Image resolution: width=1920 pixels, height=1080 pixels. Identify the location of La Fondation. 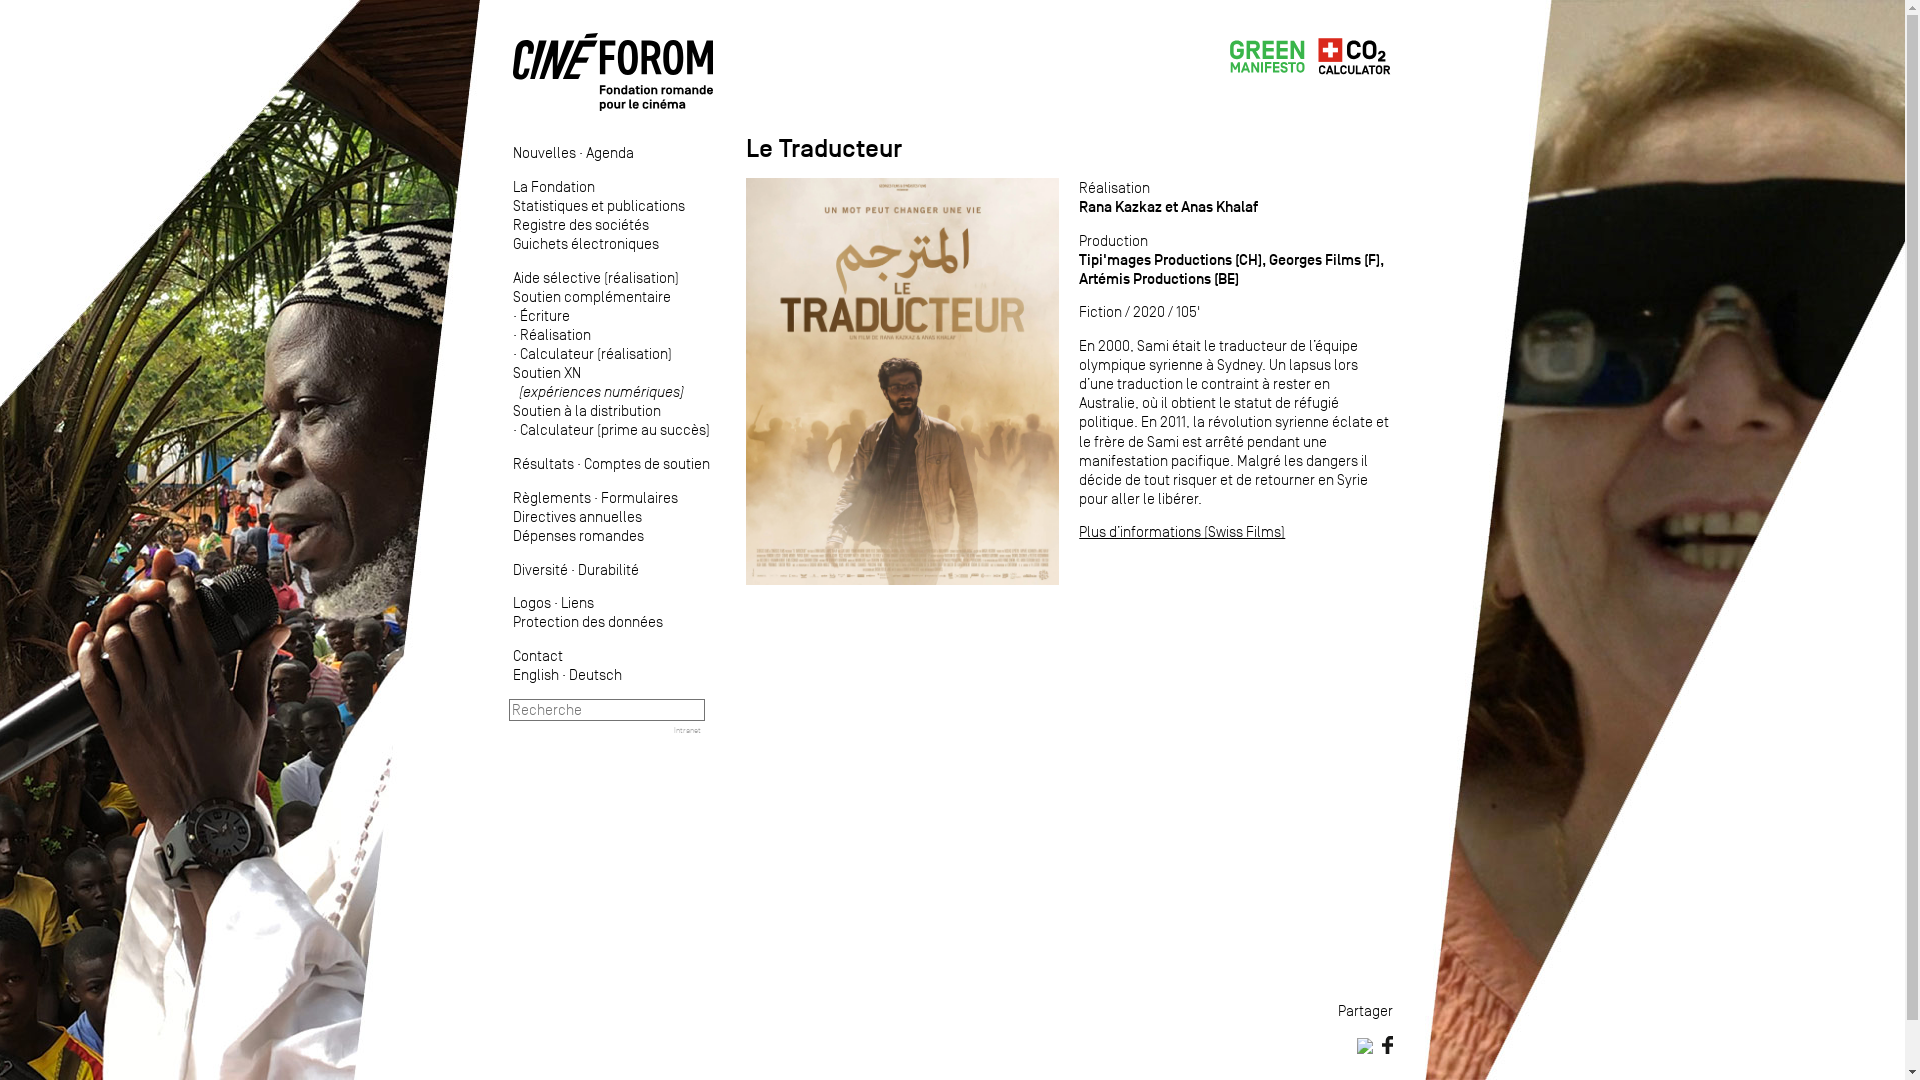
(553, 186).